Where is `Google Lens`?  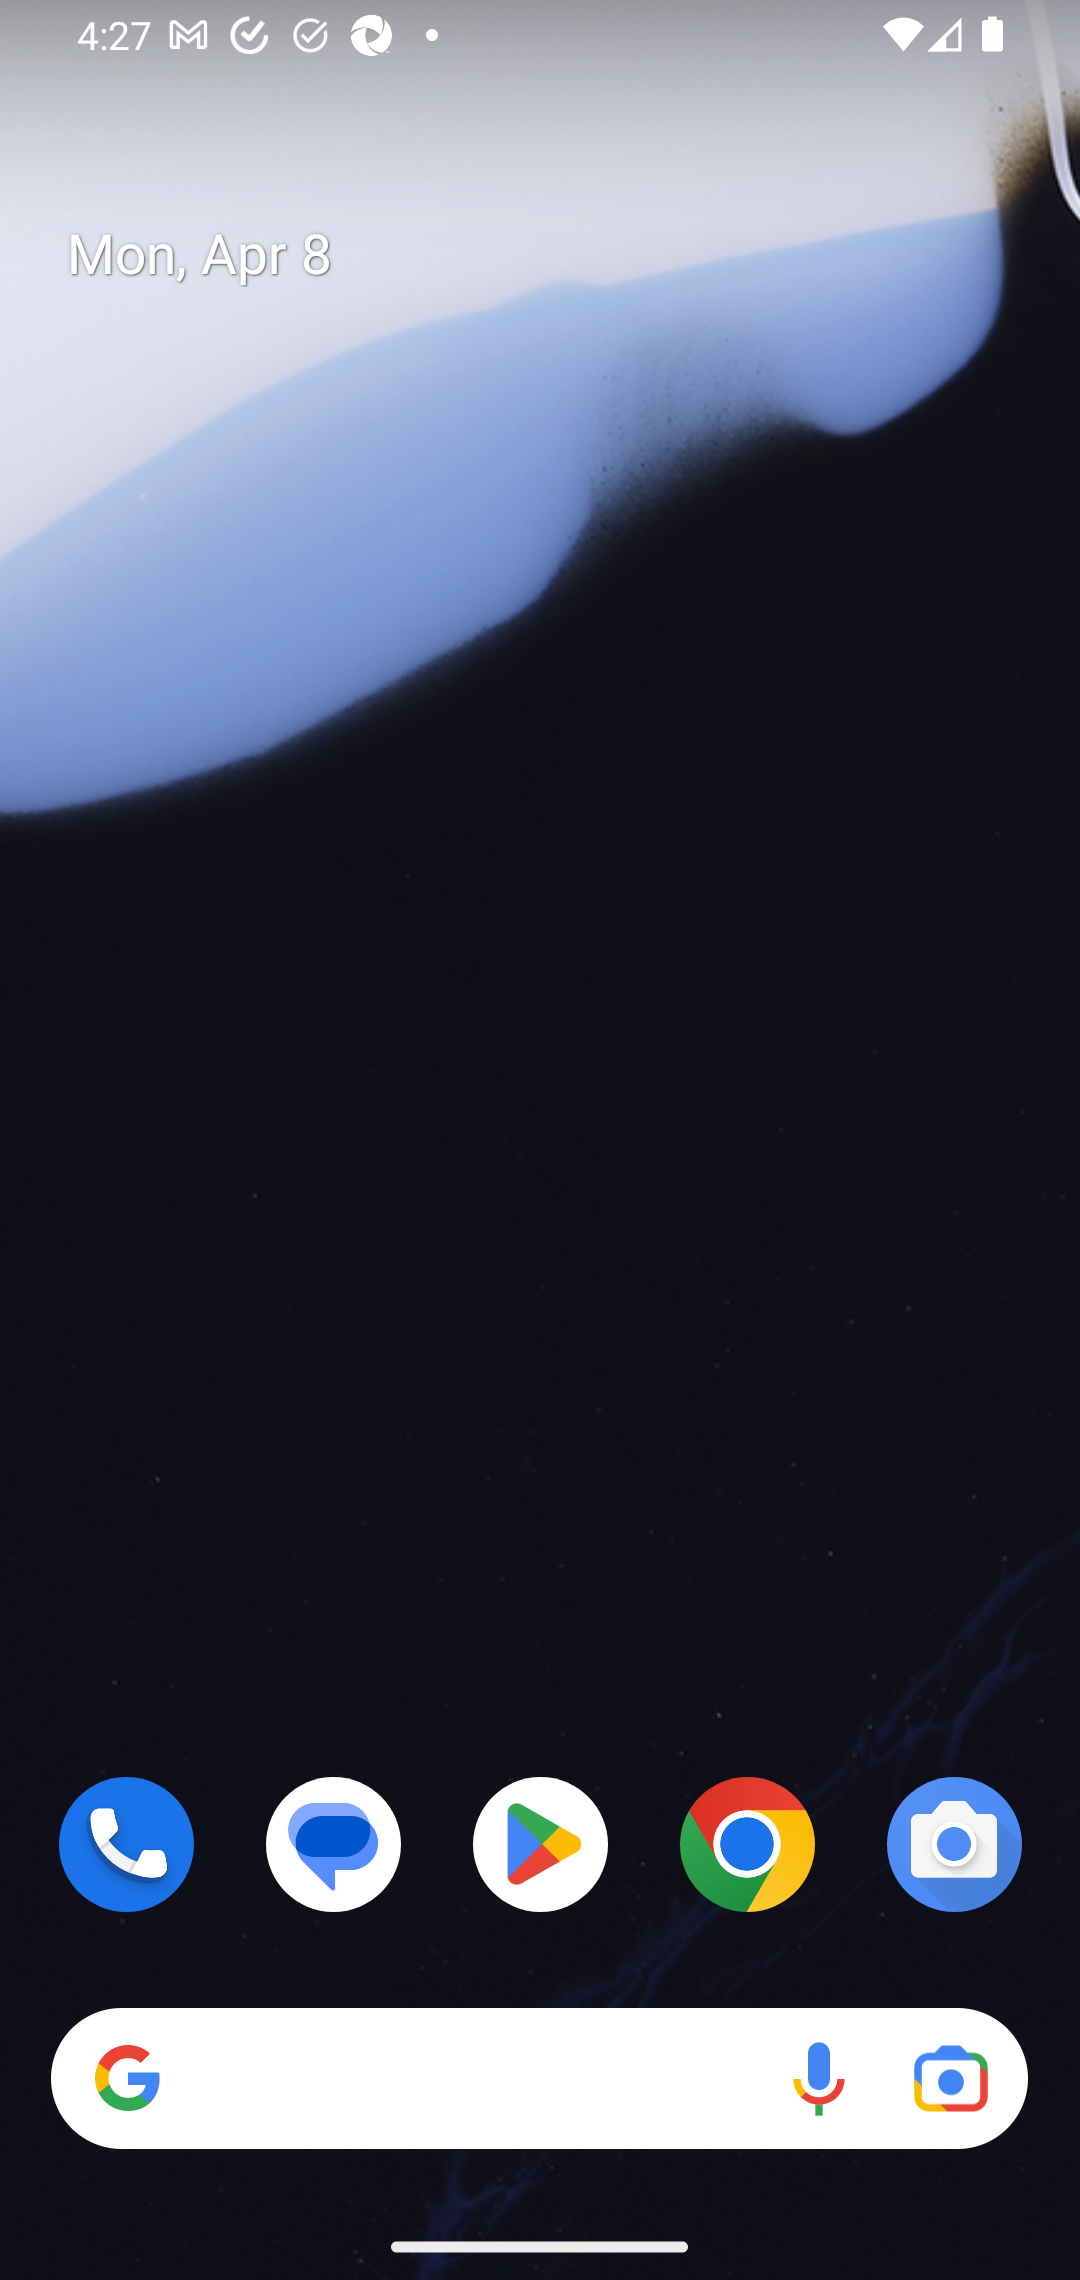 Google Lens is located at coordinates (950, 2079).